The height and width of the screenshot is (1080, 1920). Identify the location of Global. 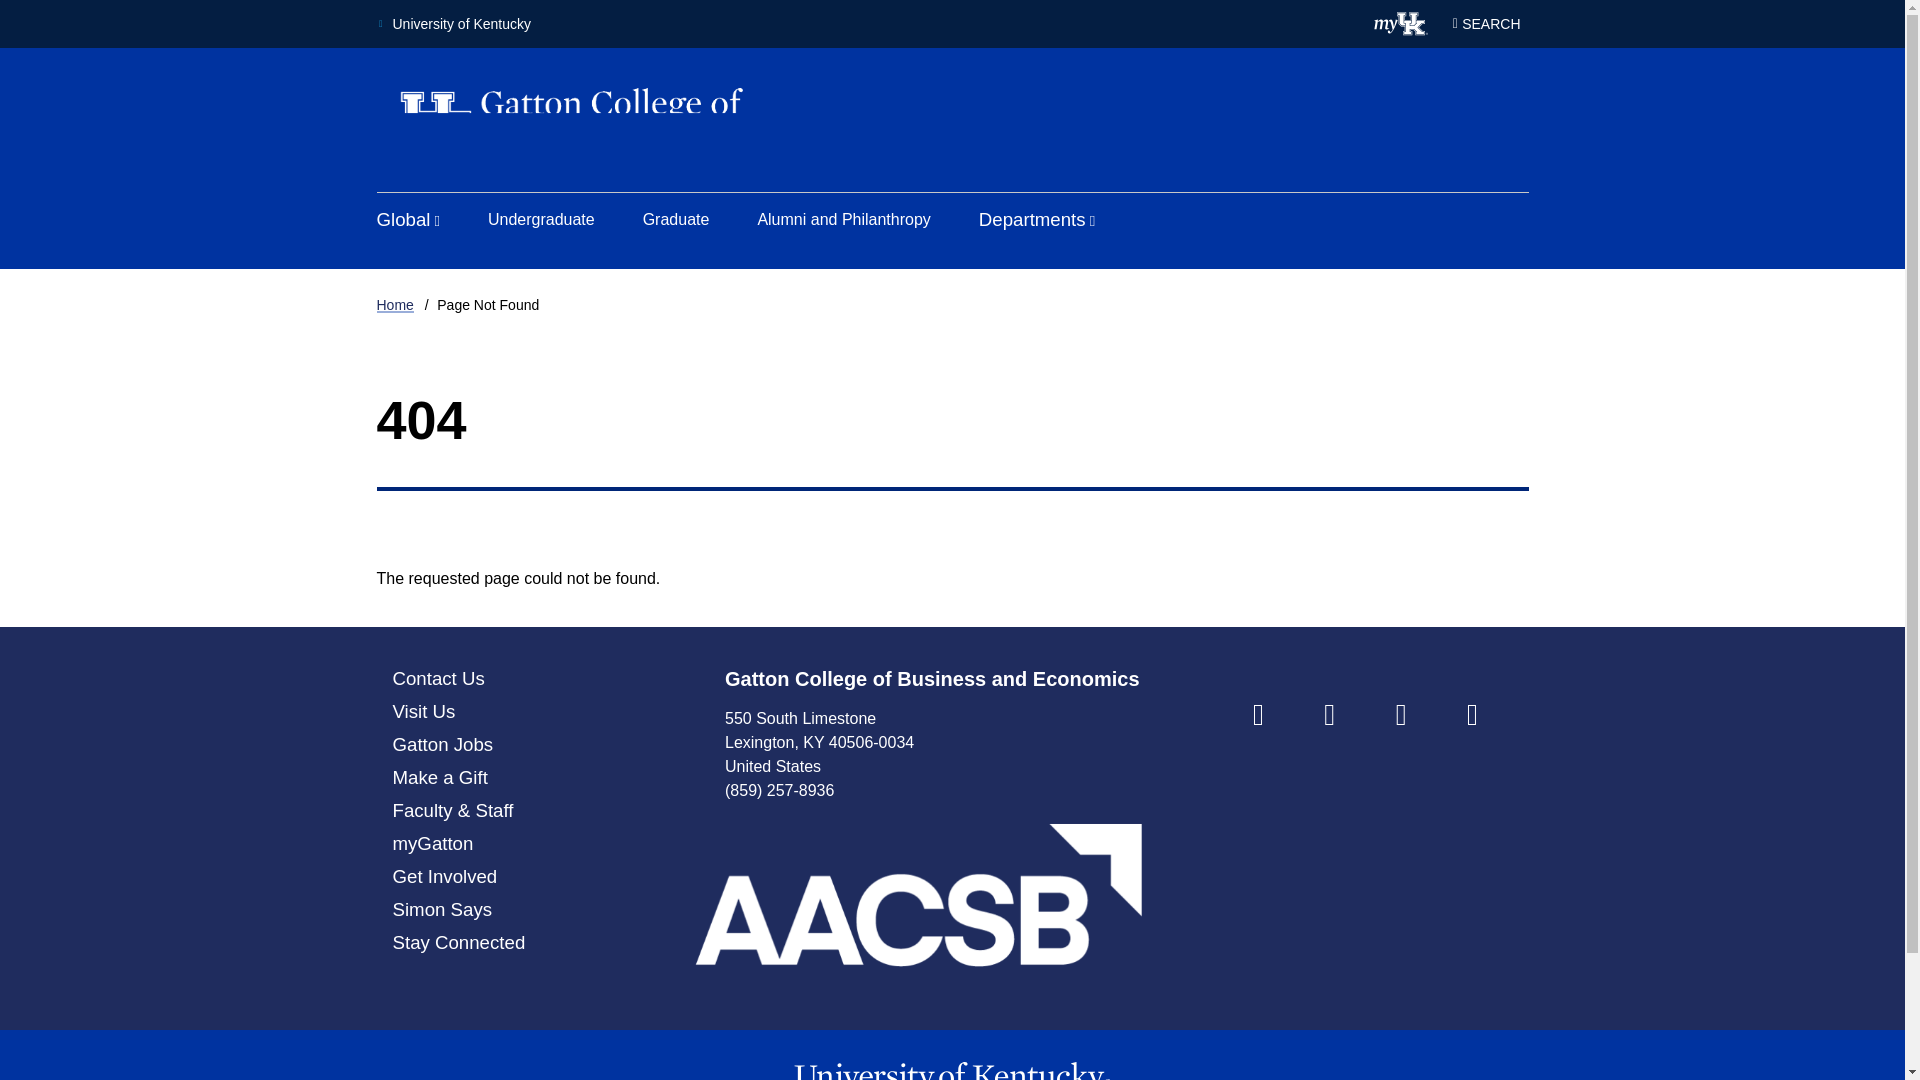
(408, 220).